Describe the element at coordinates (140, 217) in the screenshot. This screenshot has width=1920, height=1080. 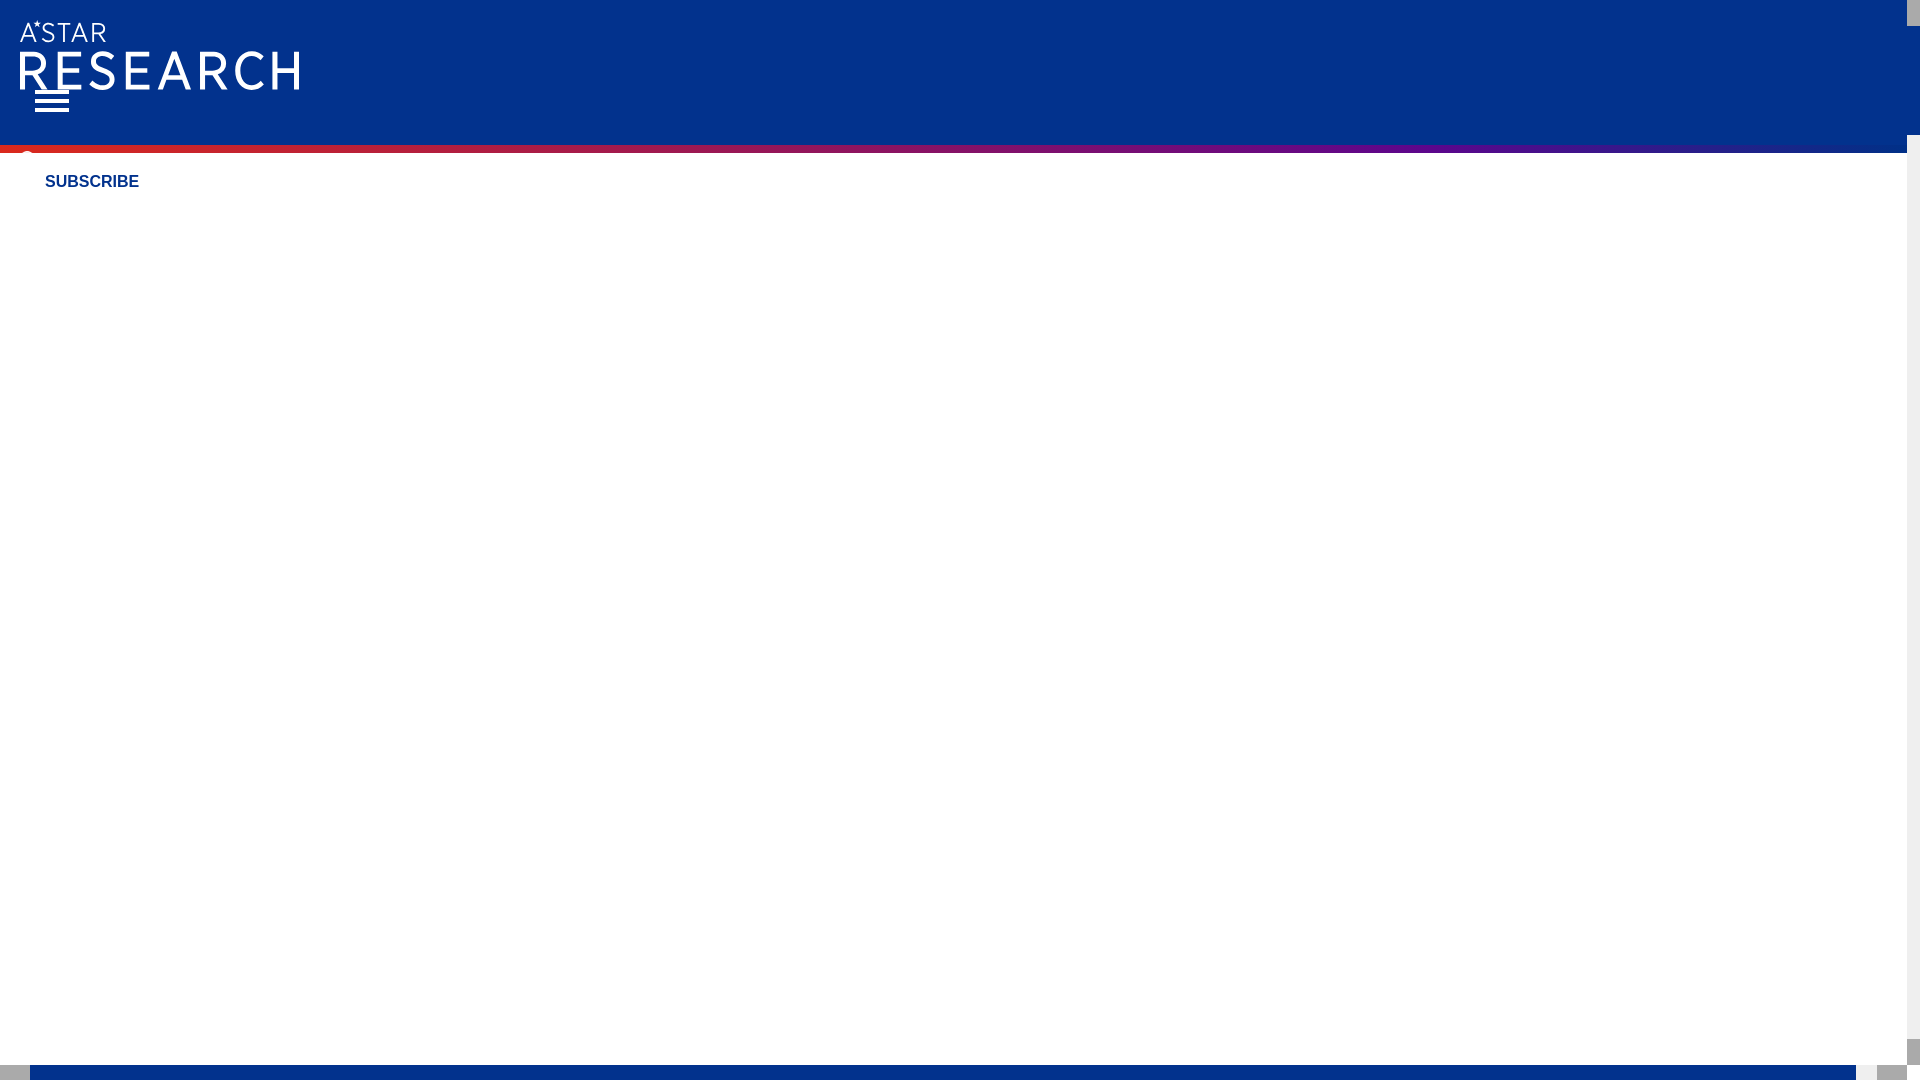
I see `Features` at that location.